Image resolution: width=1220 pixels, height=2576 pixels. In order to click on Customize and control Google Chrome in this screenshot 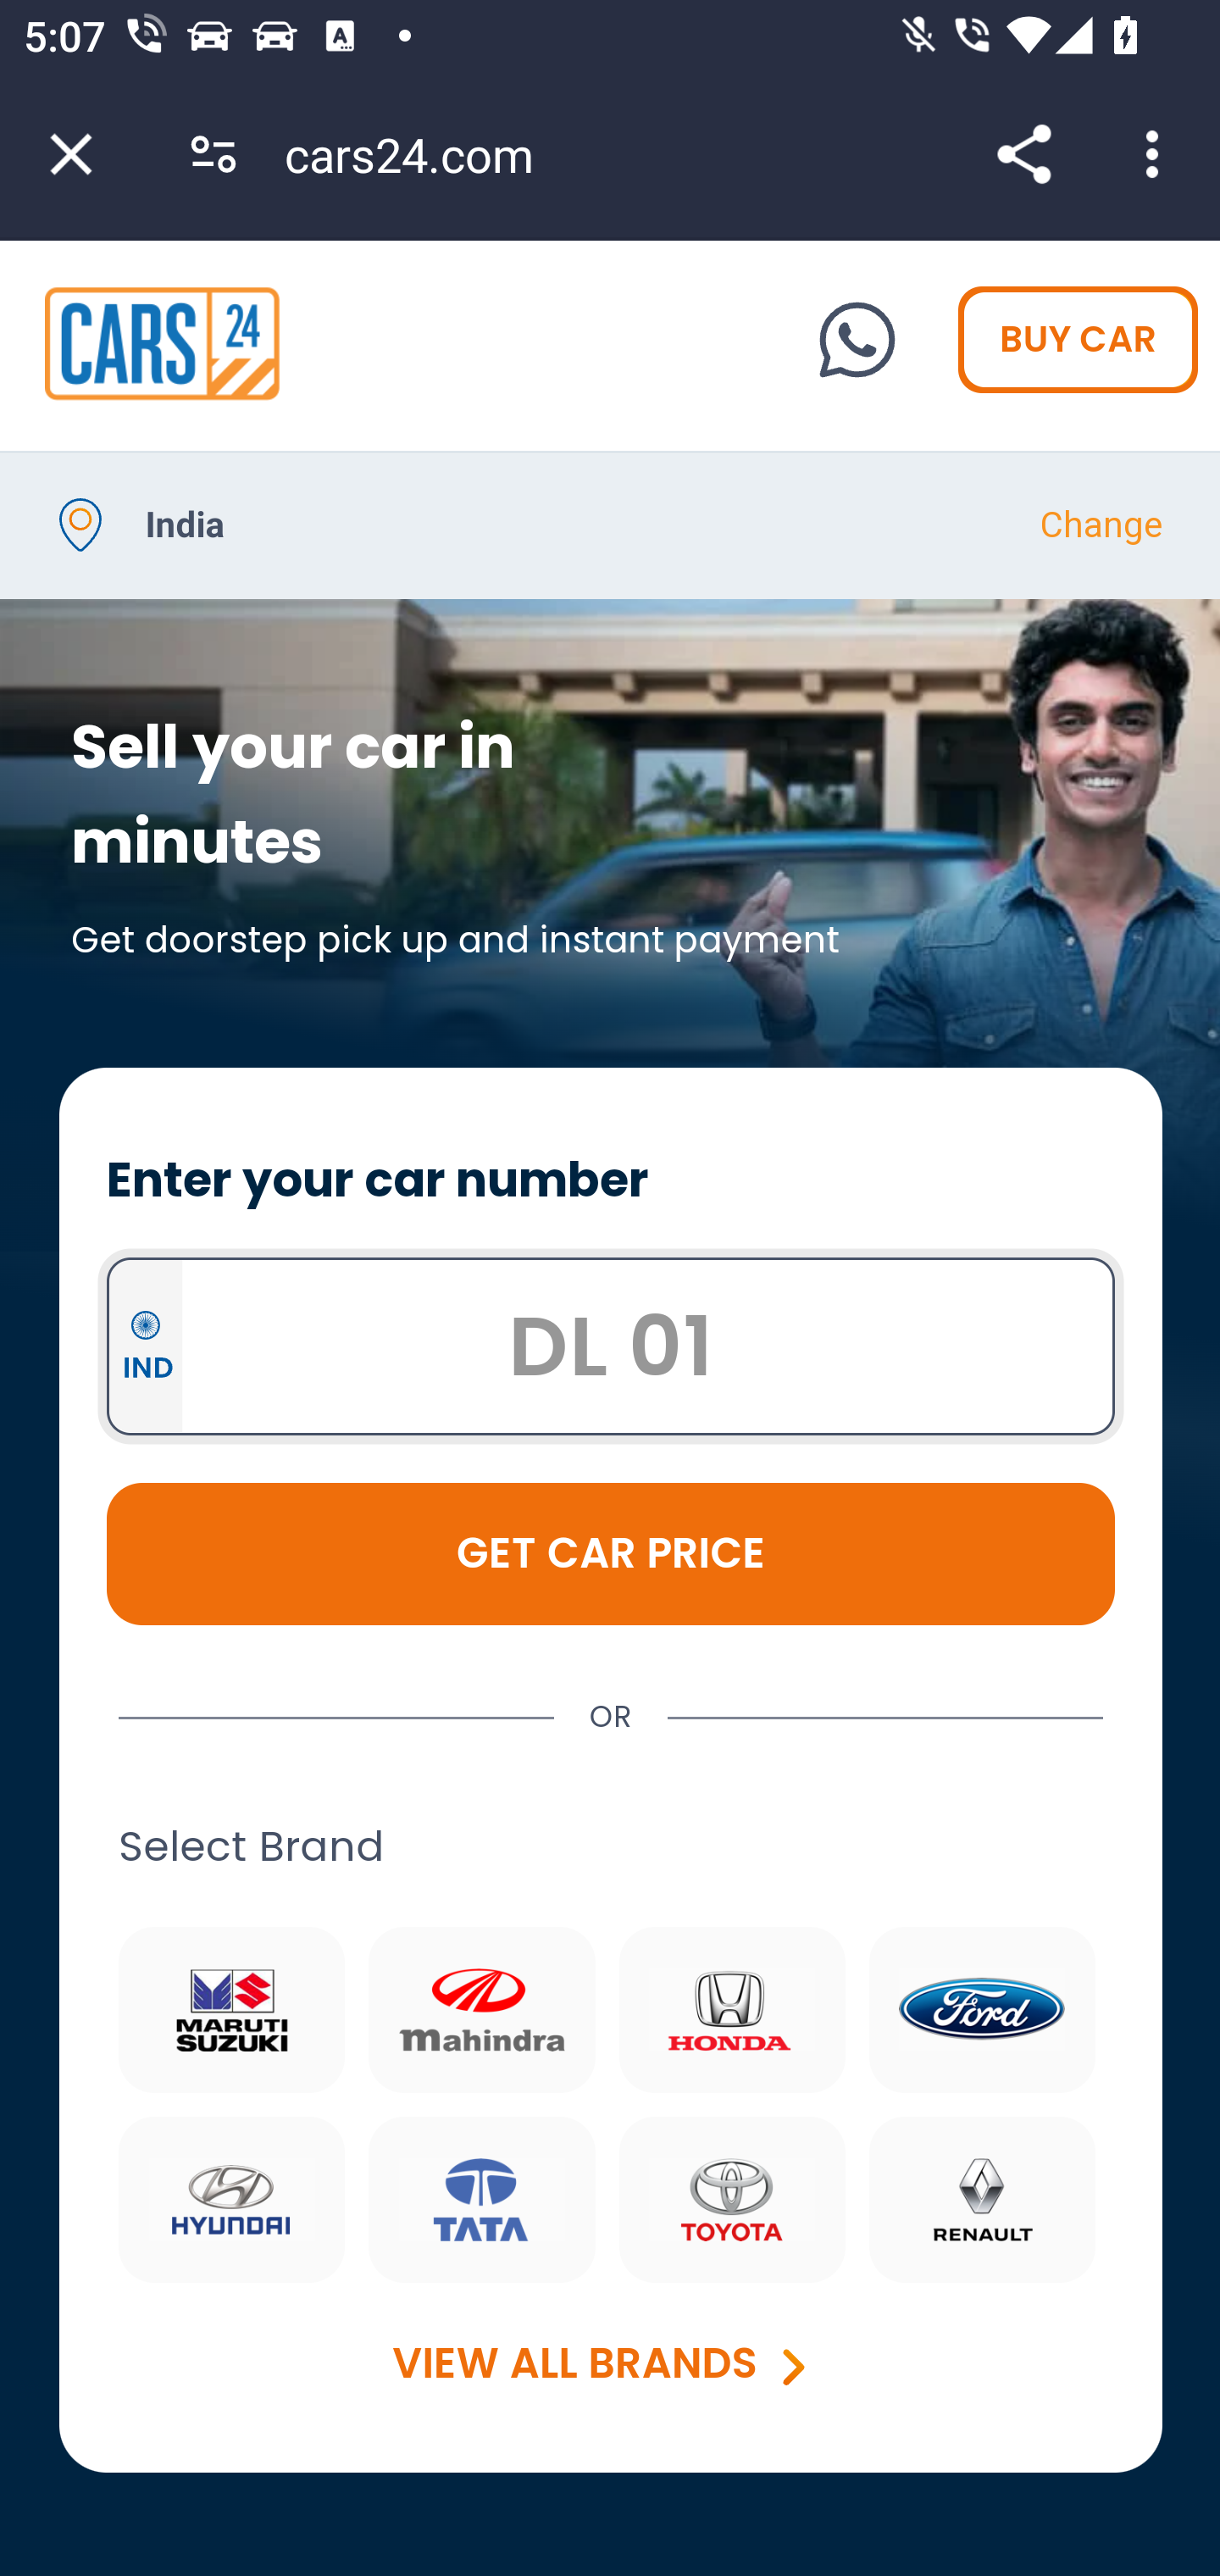, I will do `click(1157, 154)`.